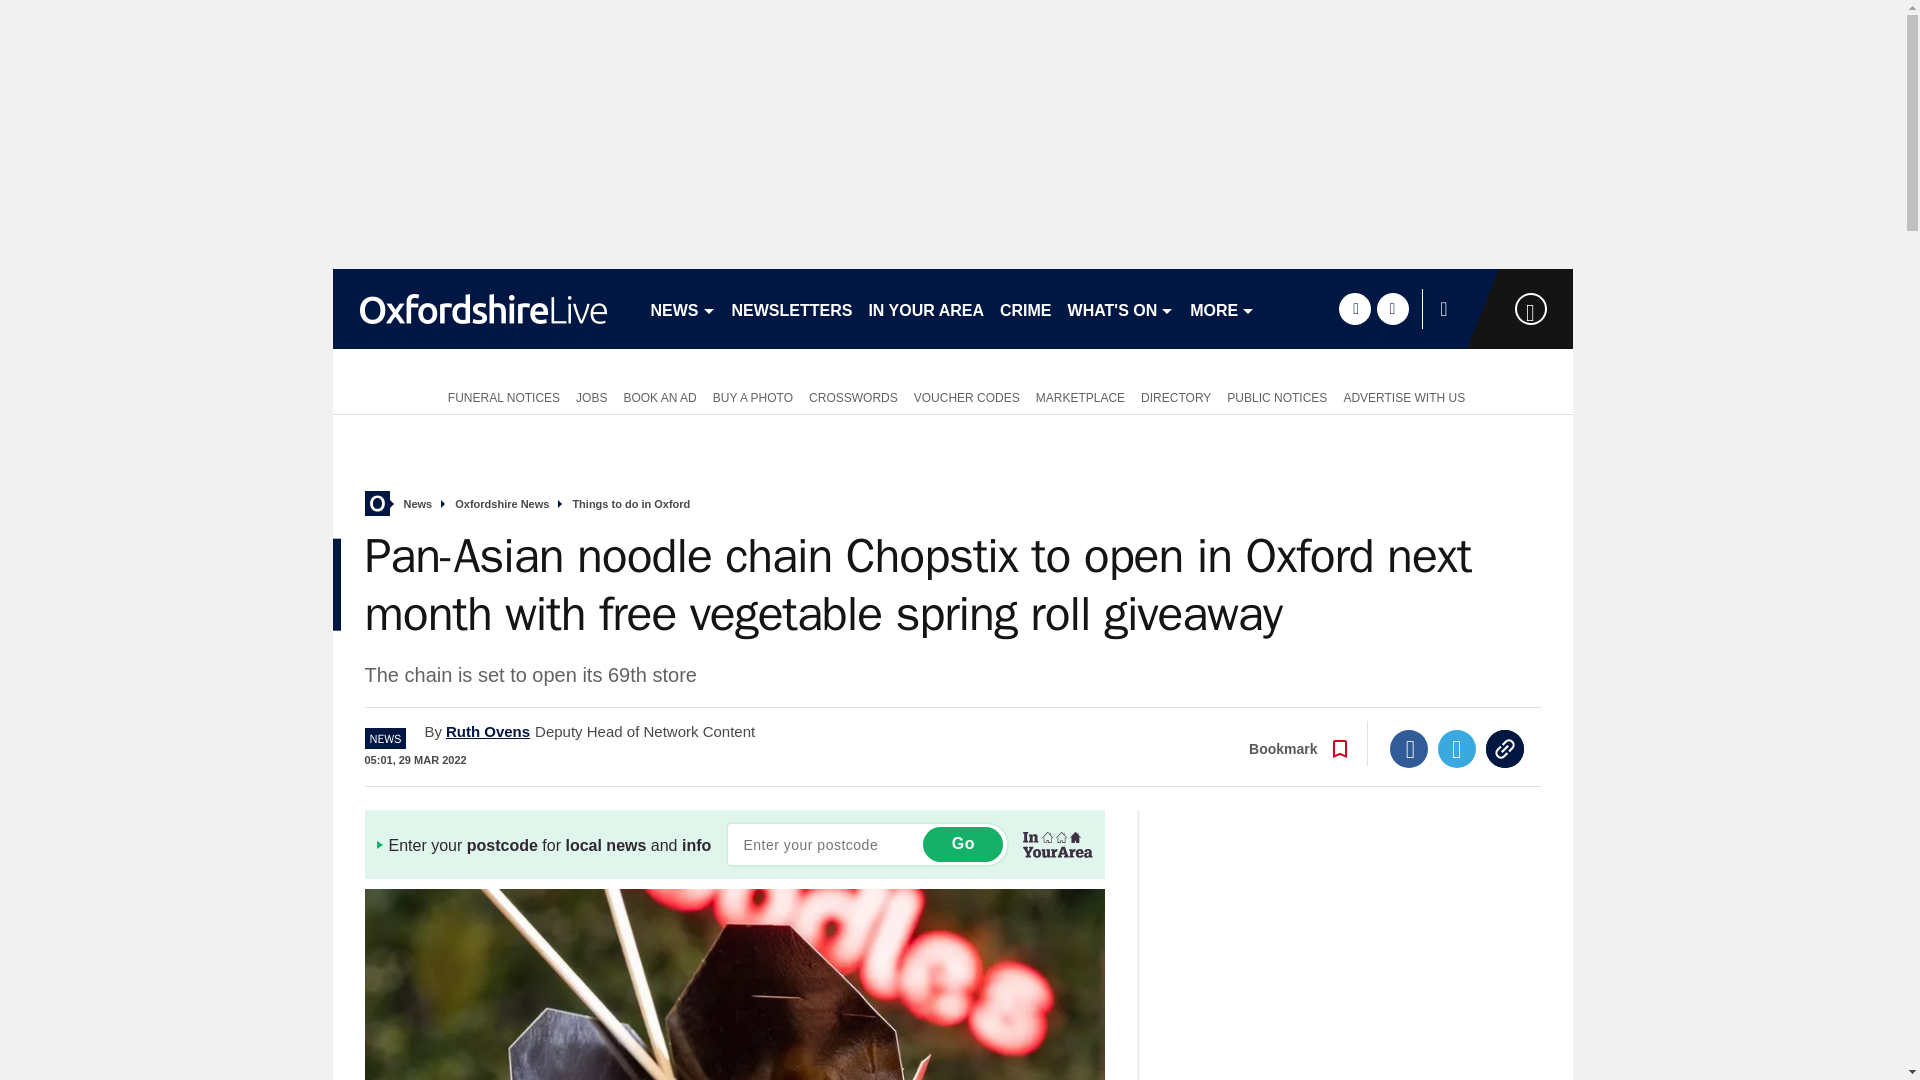  I want to click on IN YOUR AREA, so click(926, 308).